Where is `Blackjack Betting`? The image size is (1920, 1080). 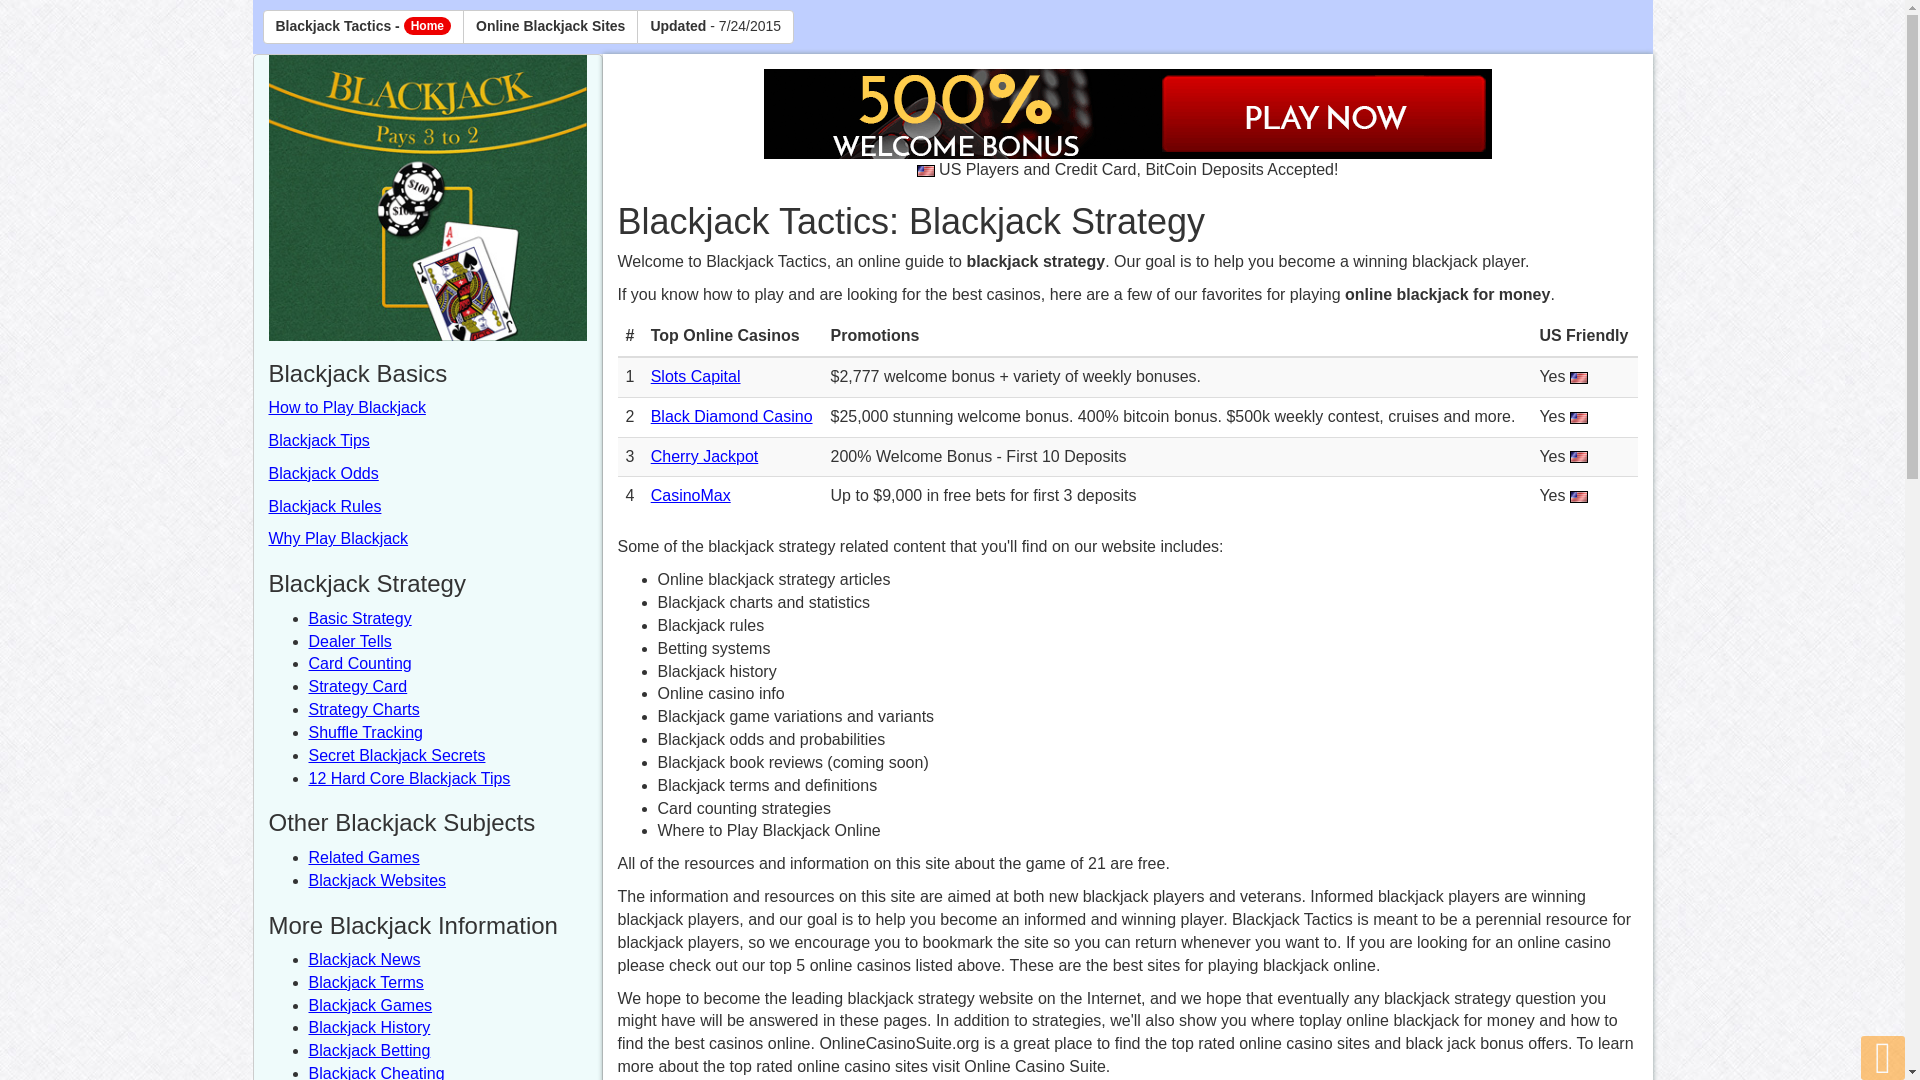 Blackjack Betting is located at coordinates (368, 1050).